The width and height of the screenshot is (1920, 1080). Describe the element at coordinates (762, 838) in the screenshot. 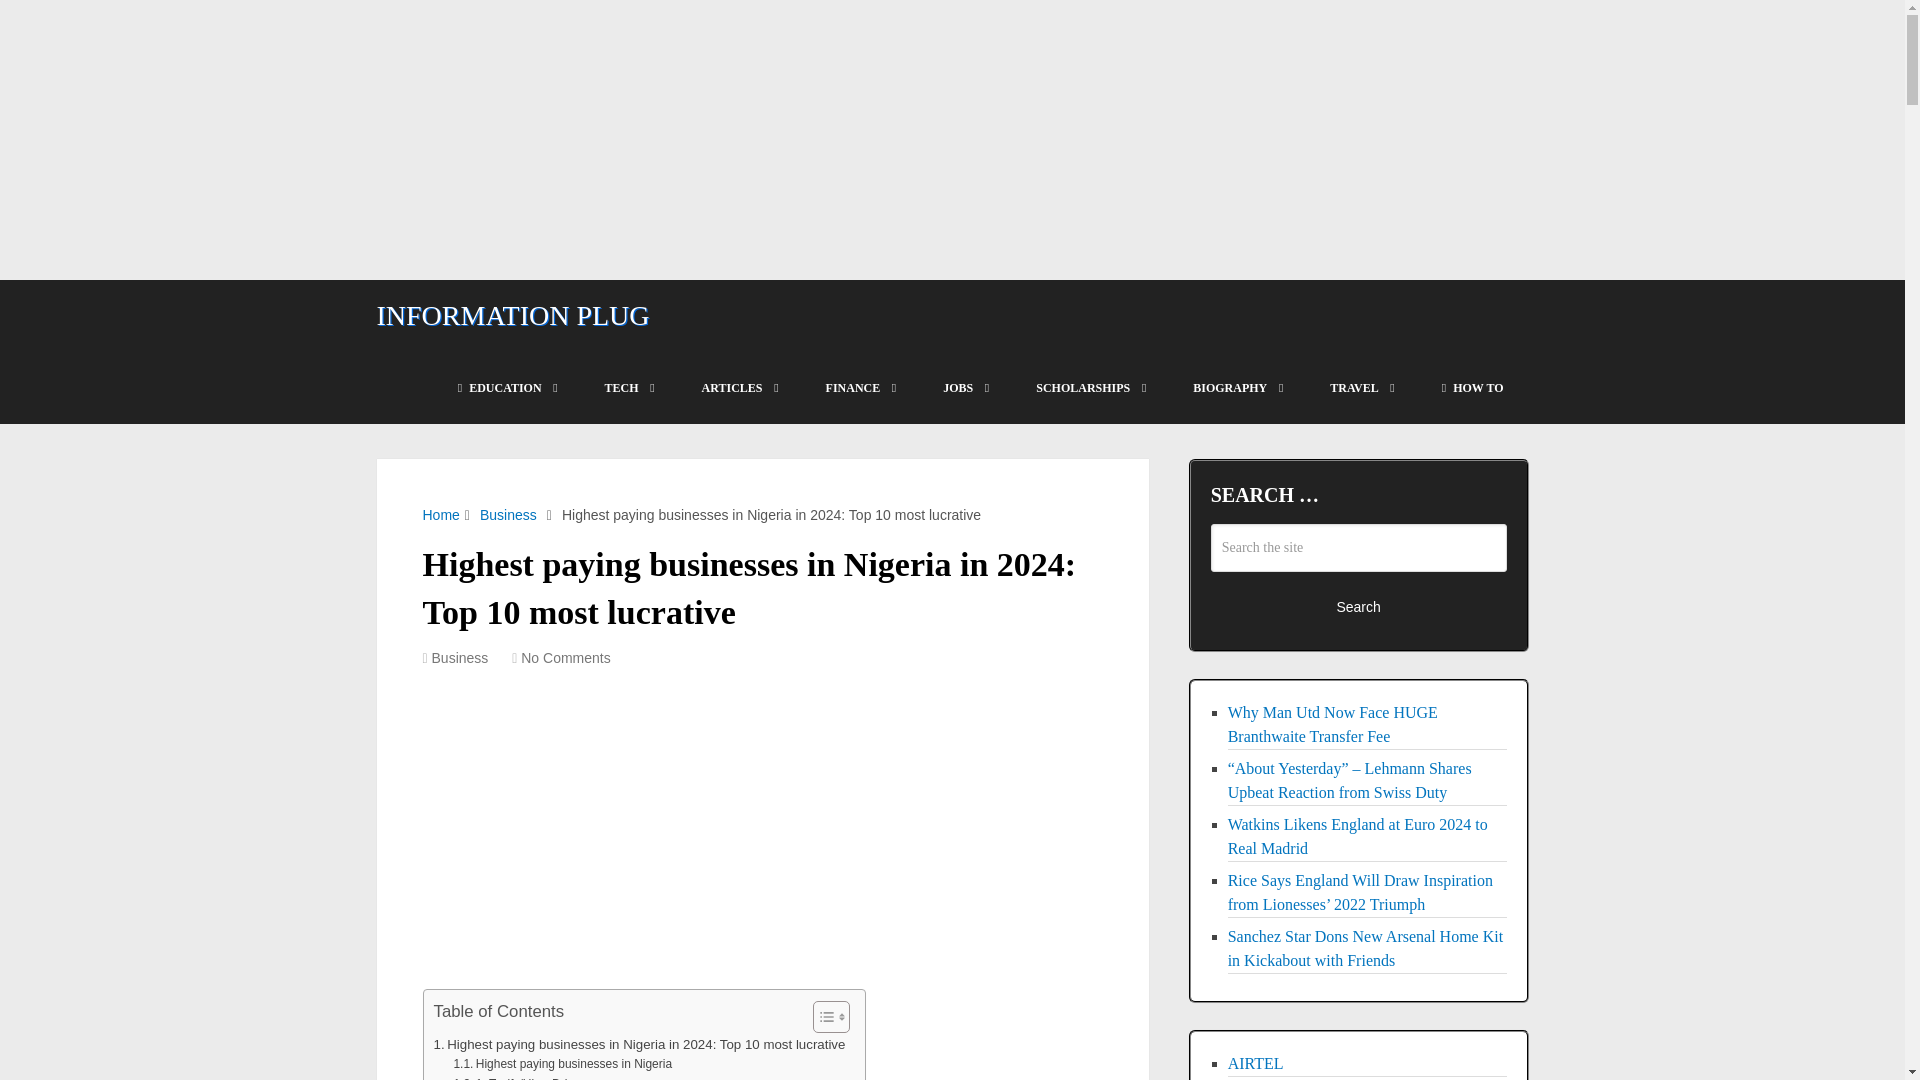

I see `Advertisement` at that location.